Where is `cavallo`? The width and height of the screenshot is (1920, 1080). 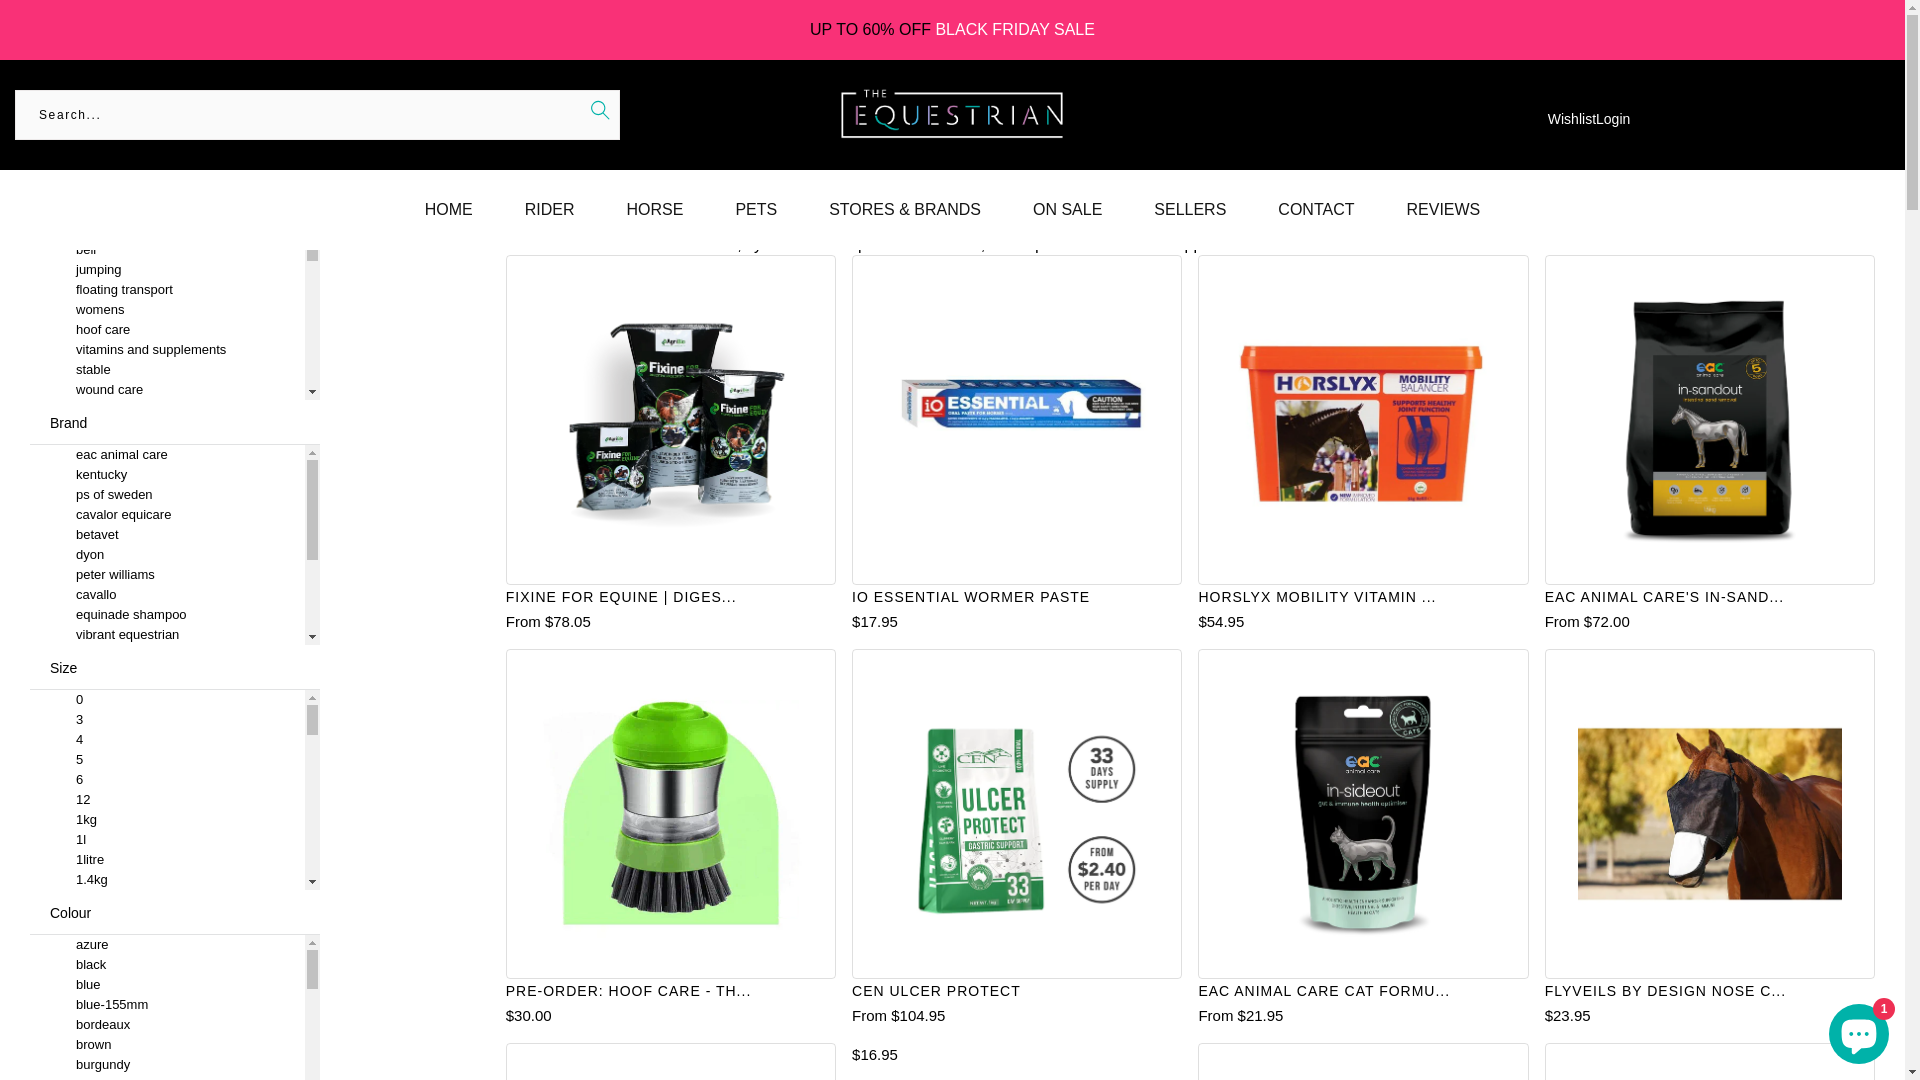
cavallo is located at coordinates (168, 595).